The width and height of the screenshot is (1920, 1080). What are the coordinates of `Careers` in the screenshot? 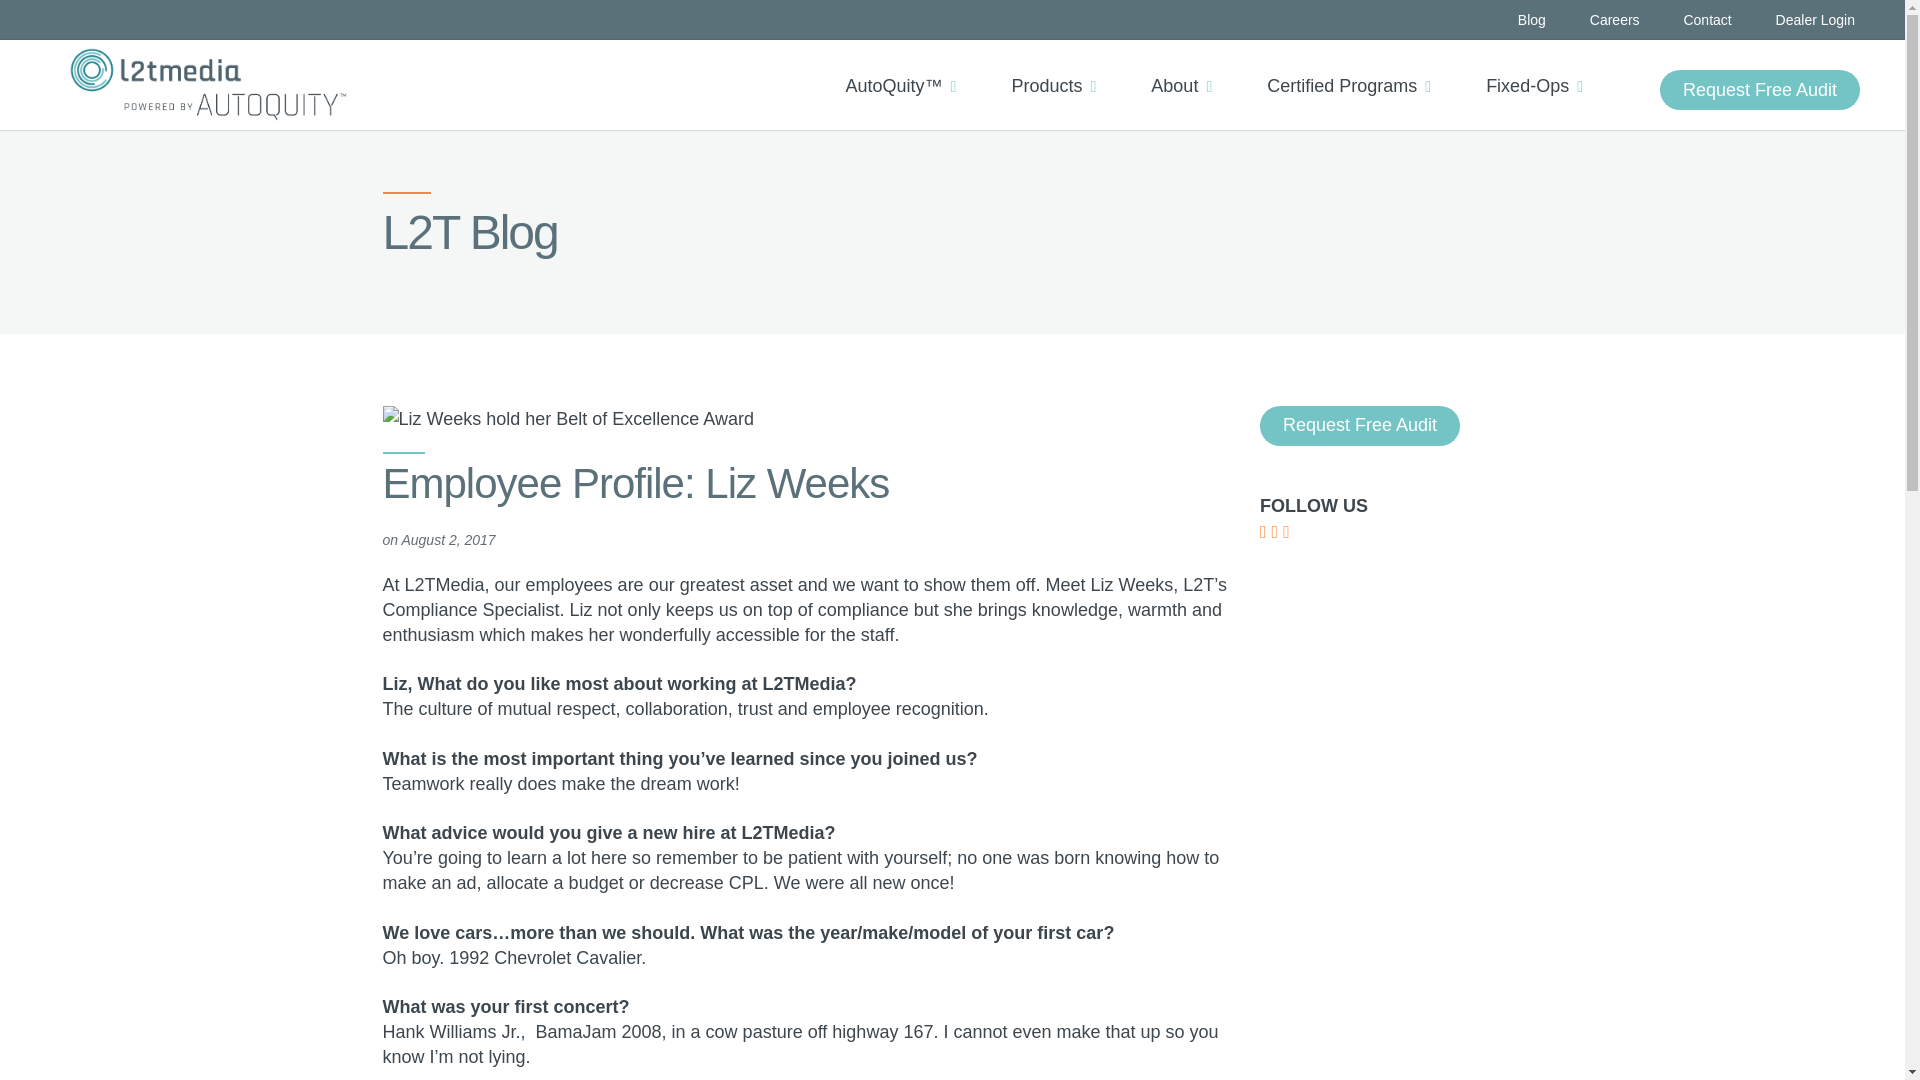 It's located at (1614, 20).